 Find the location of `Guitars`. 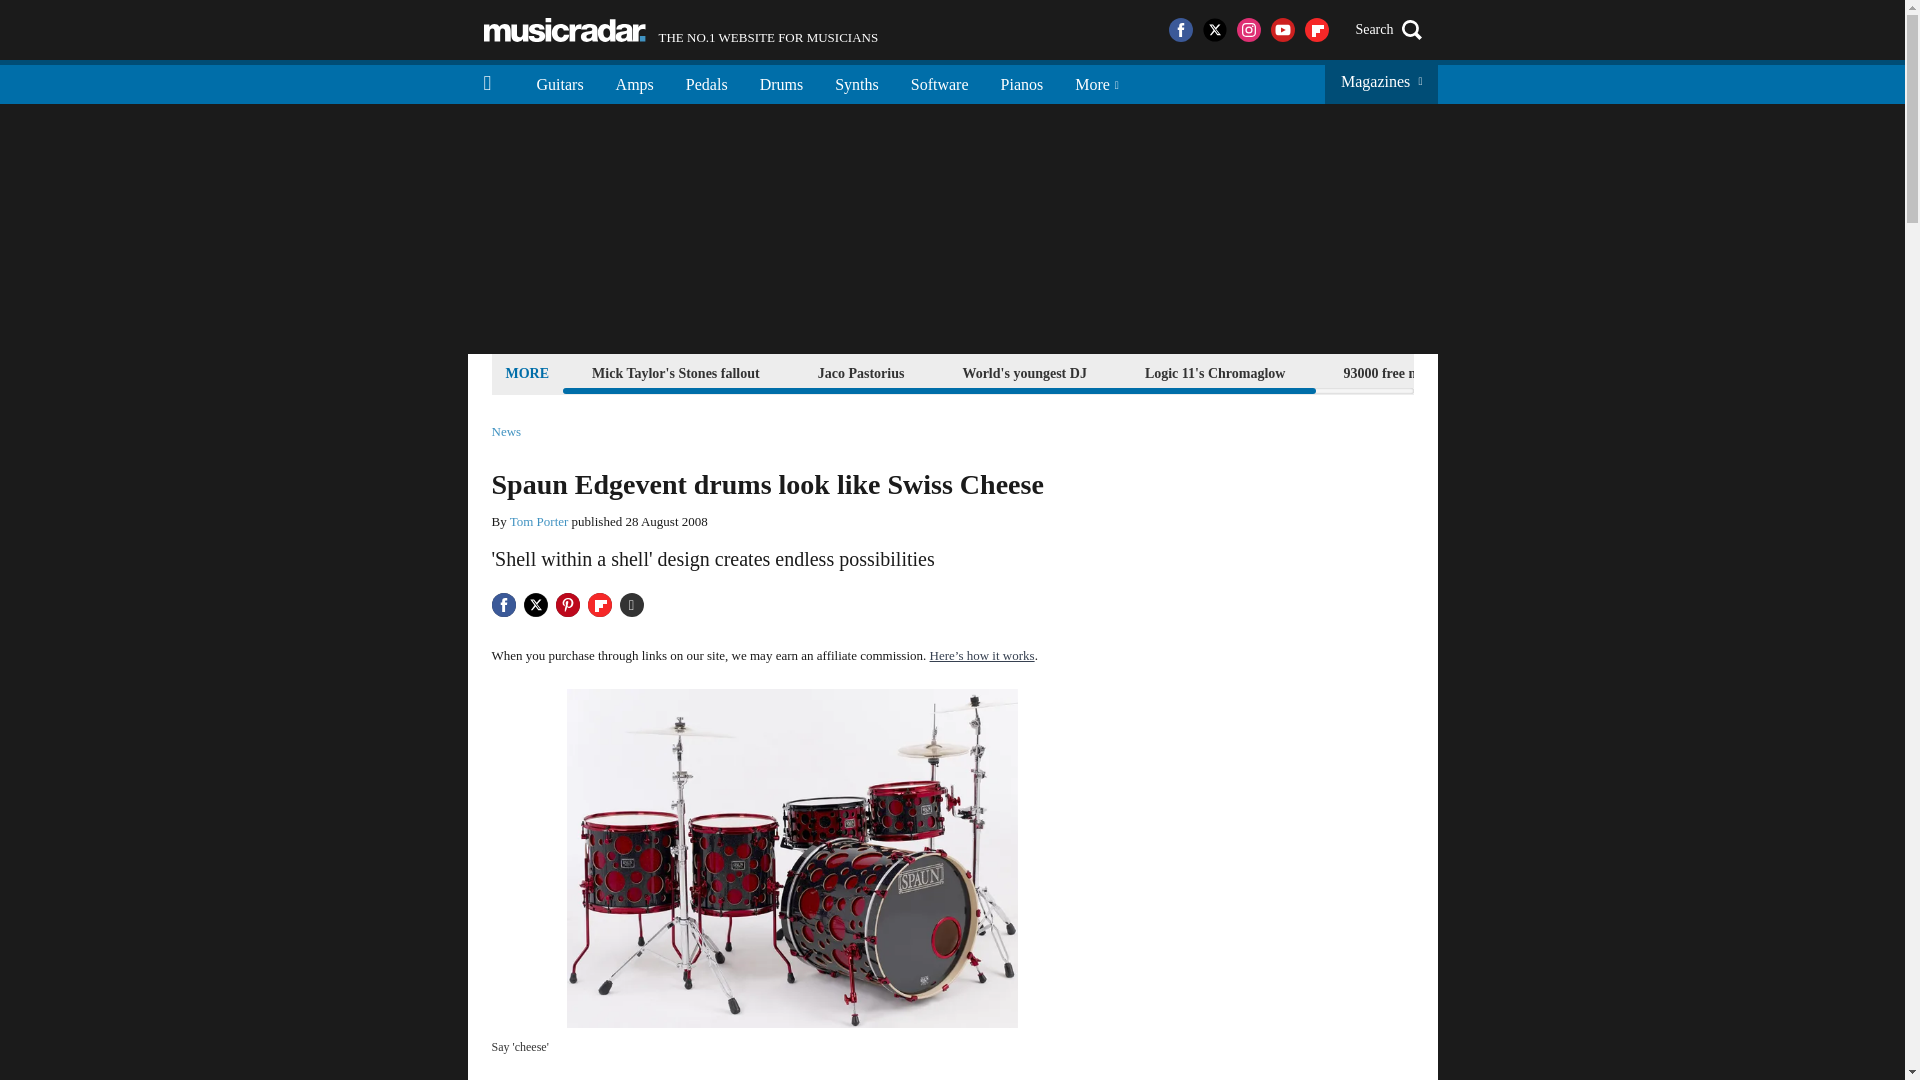

Guitars is located at coordinates (560, 82).